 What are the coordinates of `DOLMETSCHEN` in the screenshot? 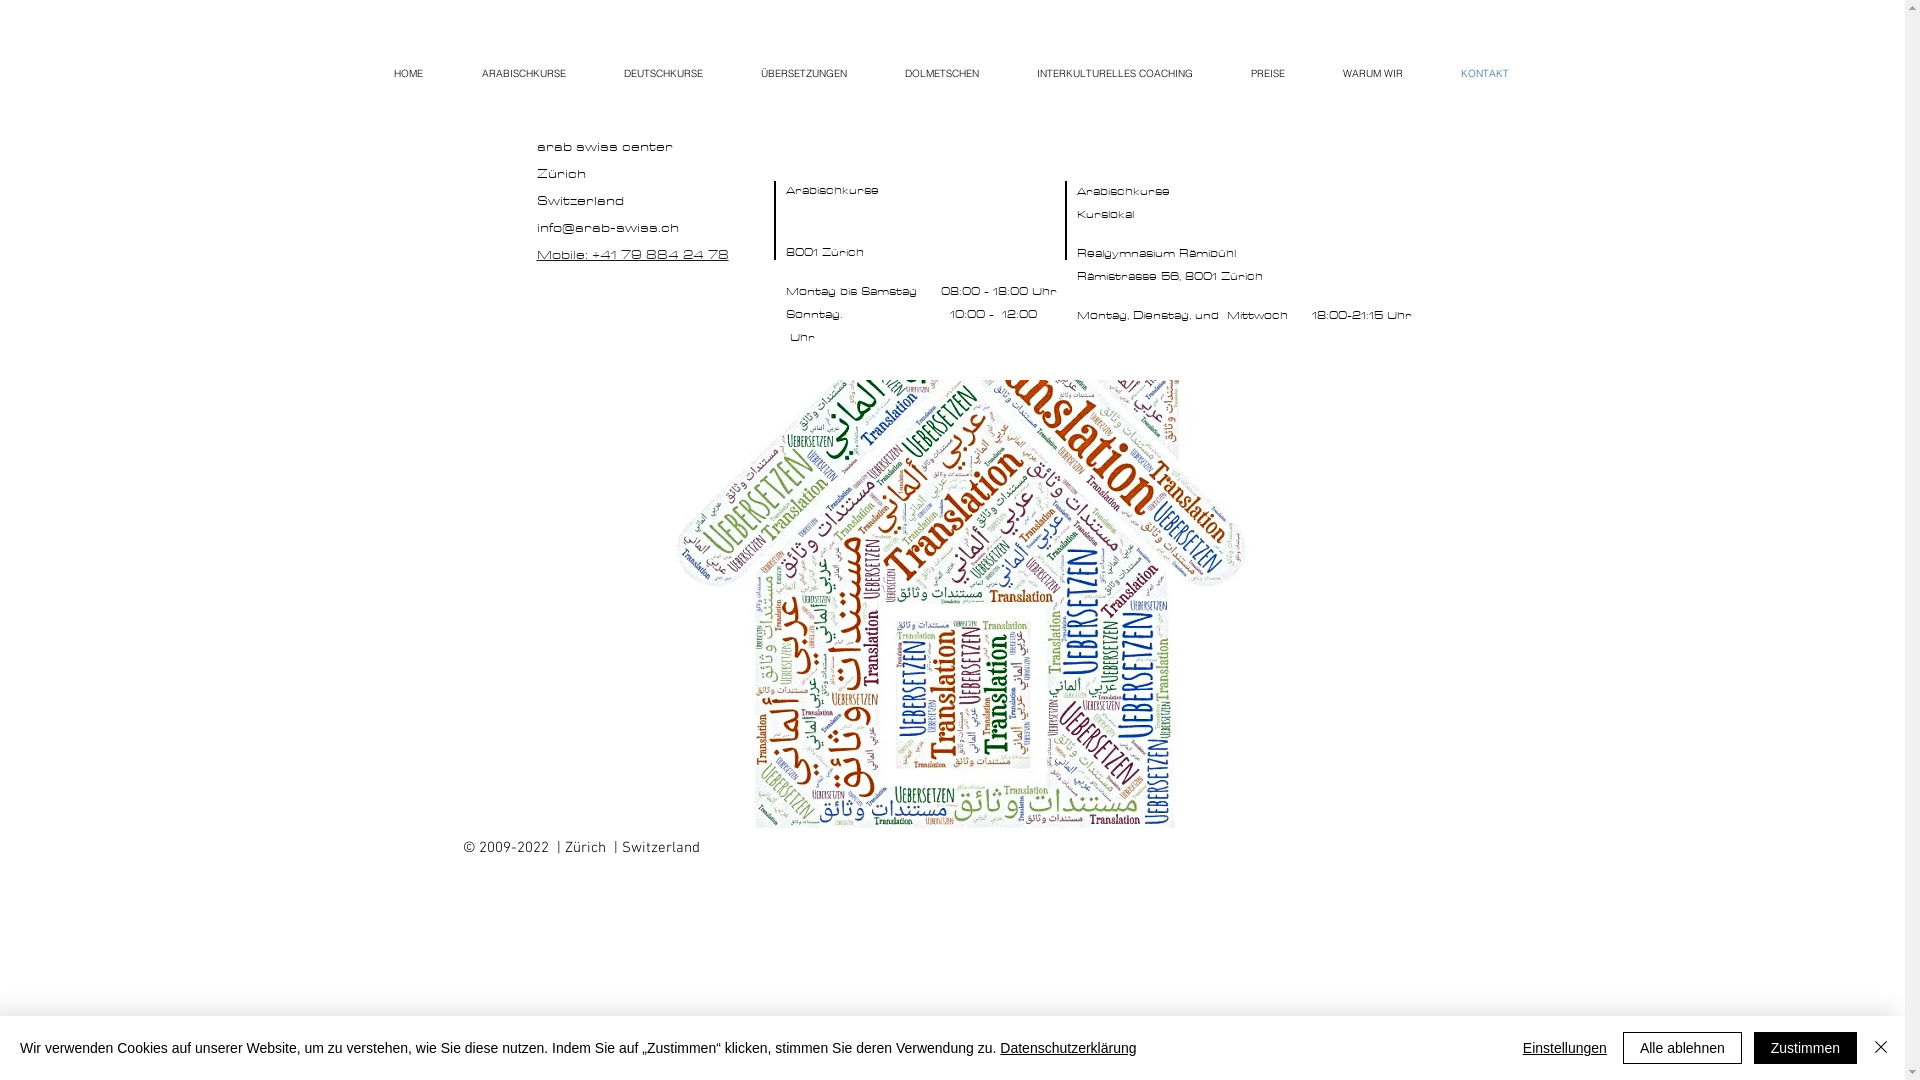 It's located at (942, 64).